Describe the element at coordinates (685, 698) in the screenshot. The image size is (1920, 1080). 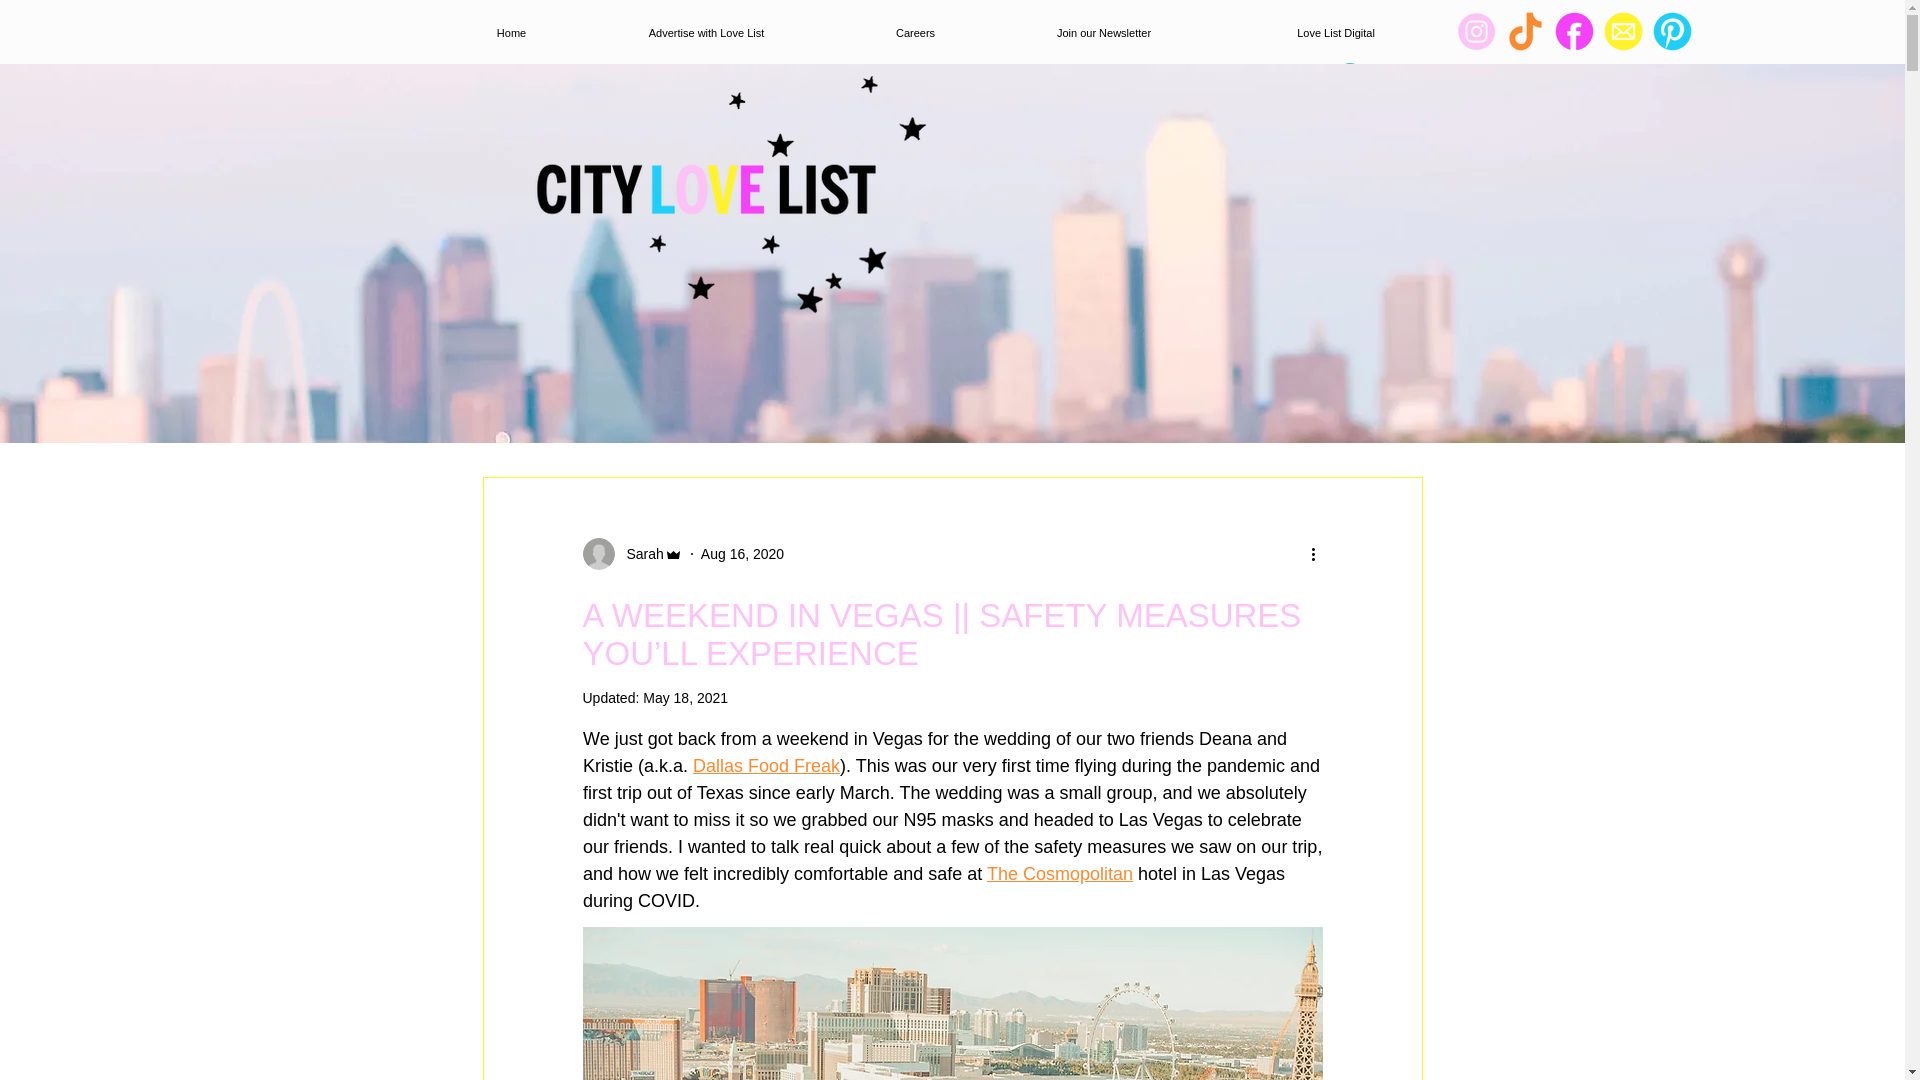
I see `May 18, 2021` at that location.